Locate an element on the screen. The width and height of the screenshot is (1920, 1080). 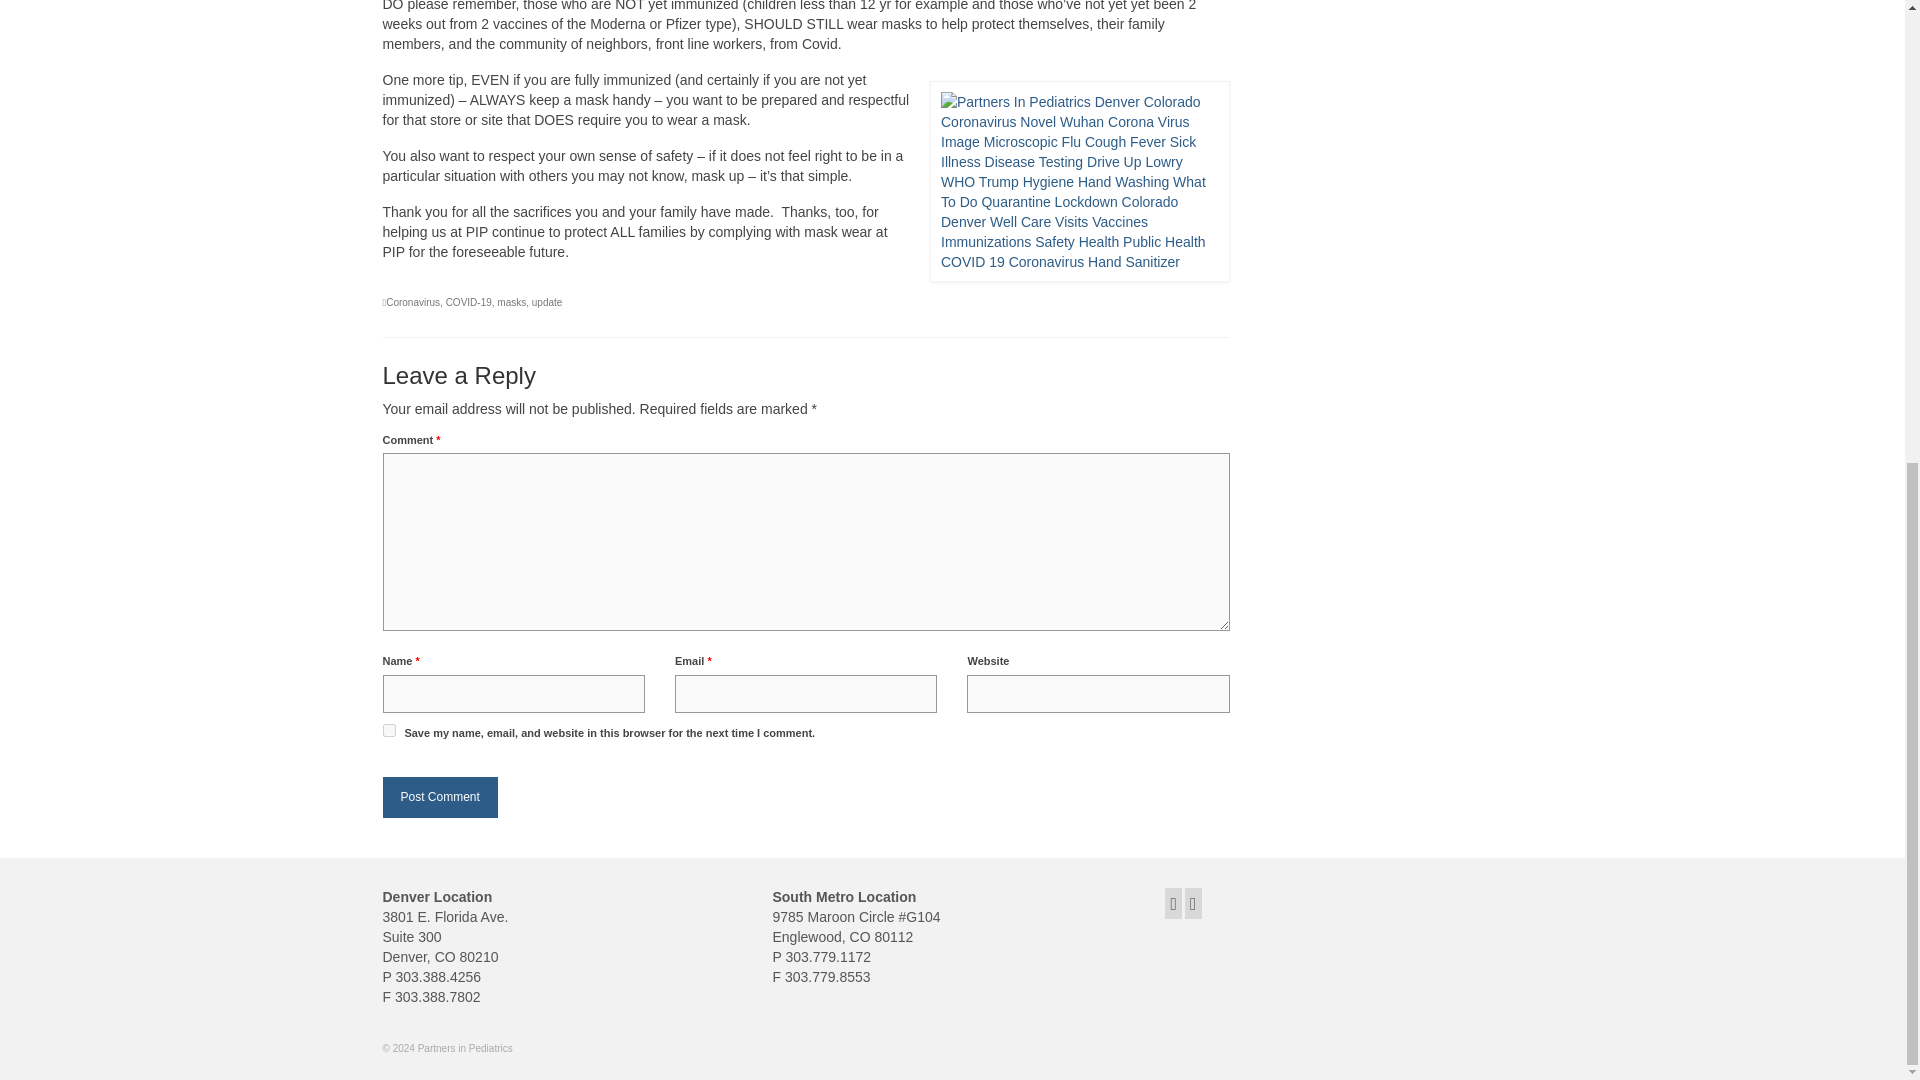
yes is located at coordinates (388, 730).